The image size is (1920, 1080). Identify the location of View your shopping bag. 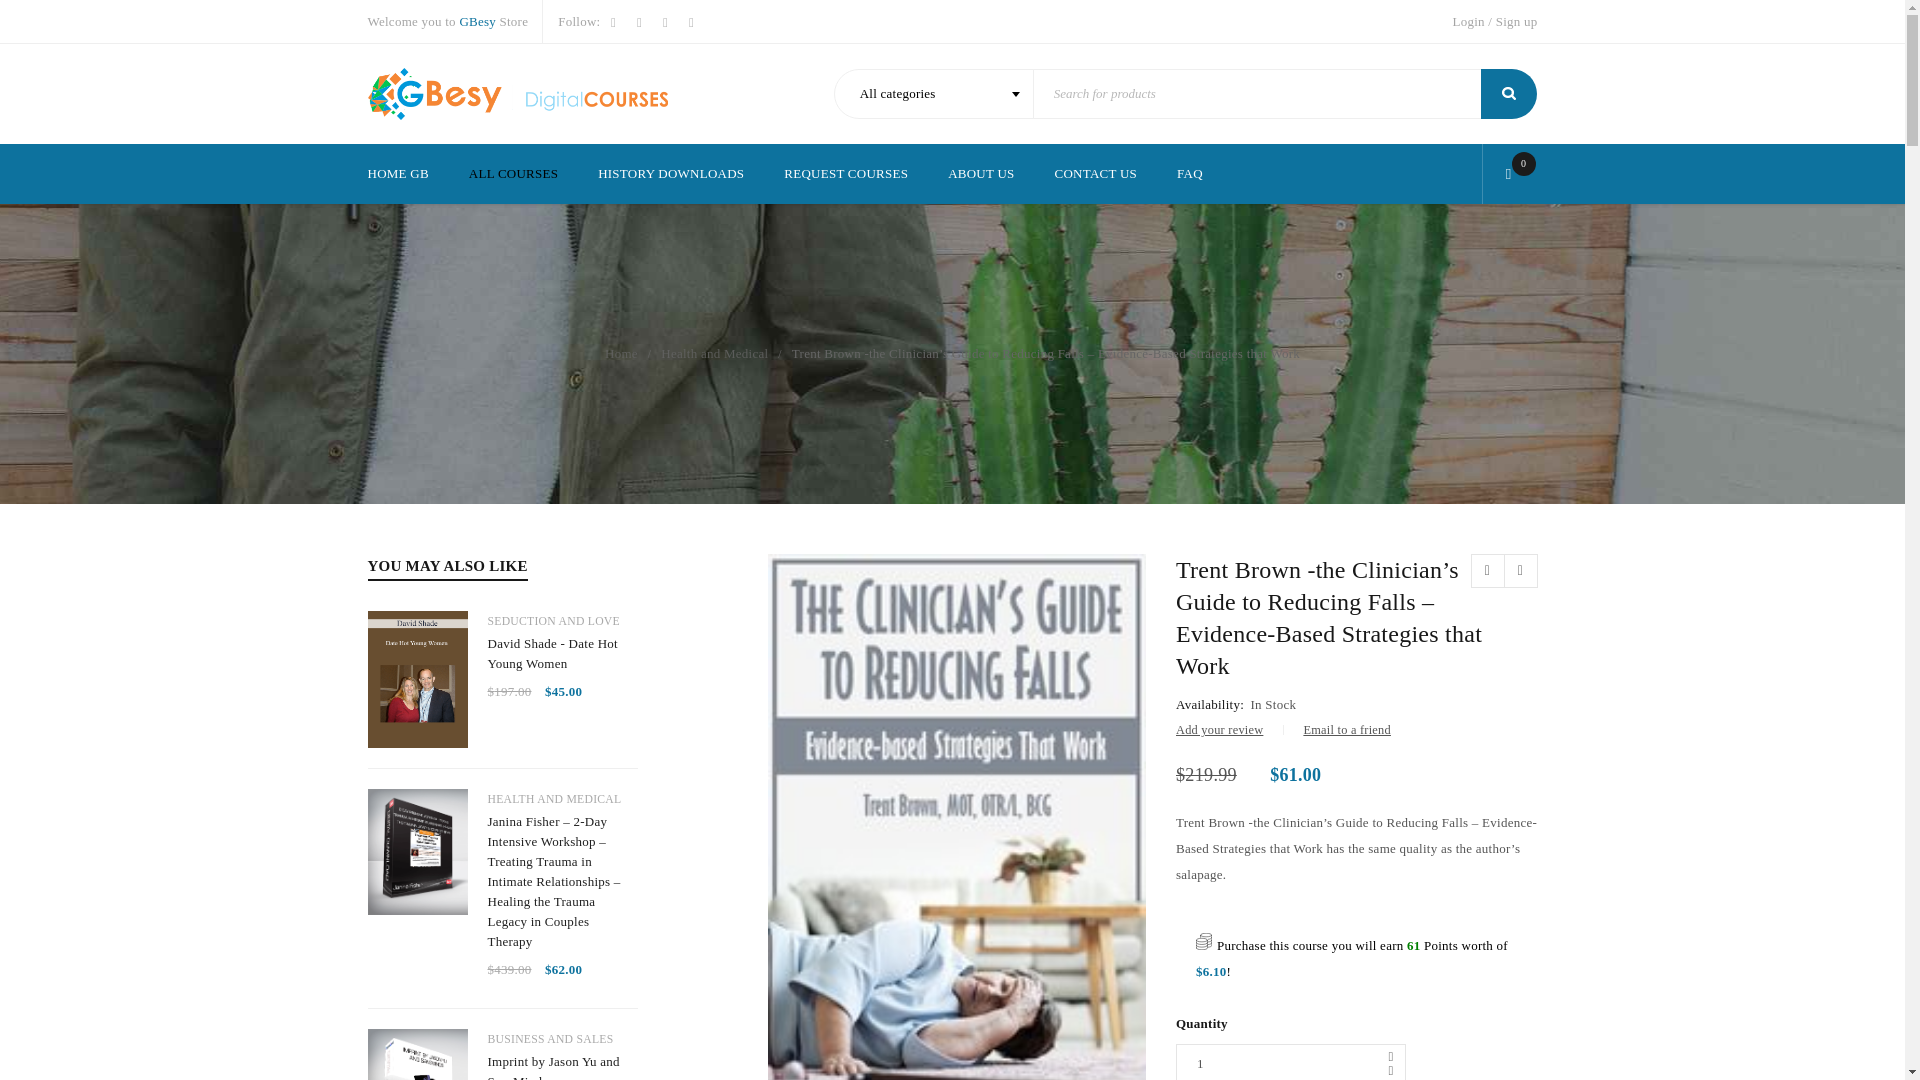
(1514, 174).